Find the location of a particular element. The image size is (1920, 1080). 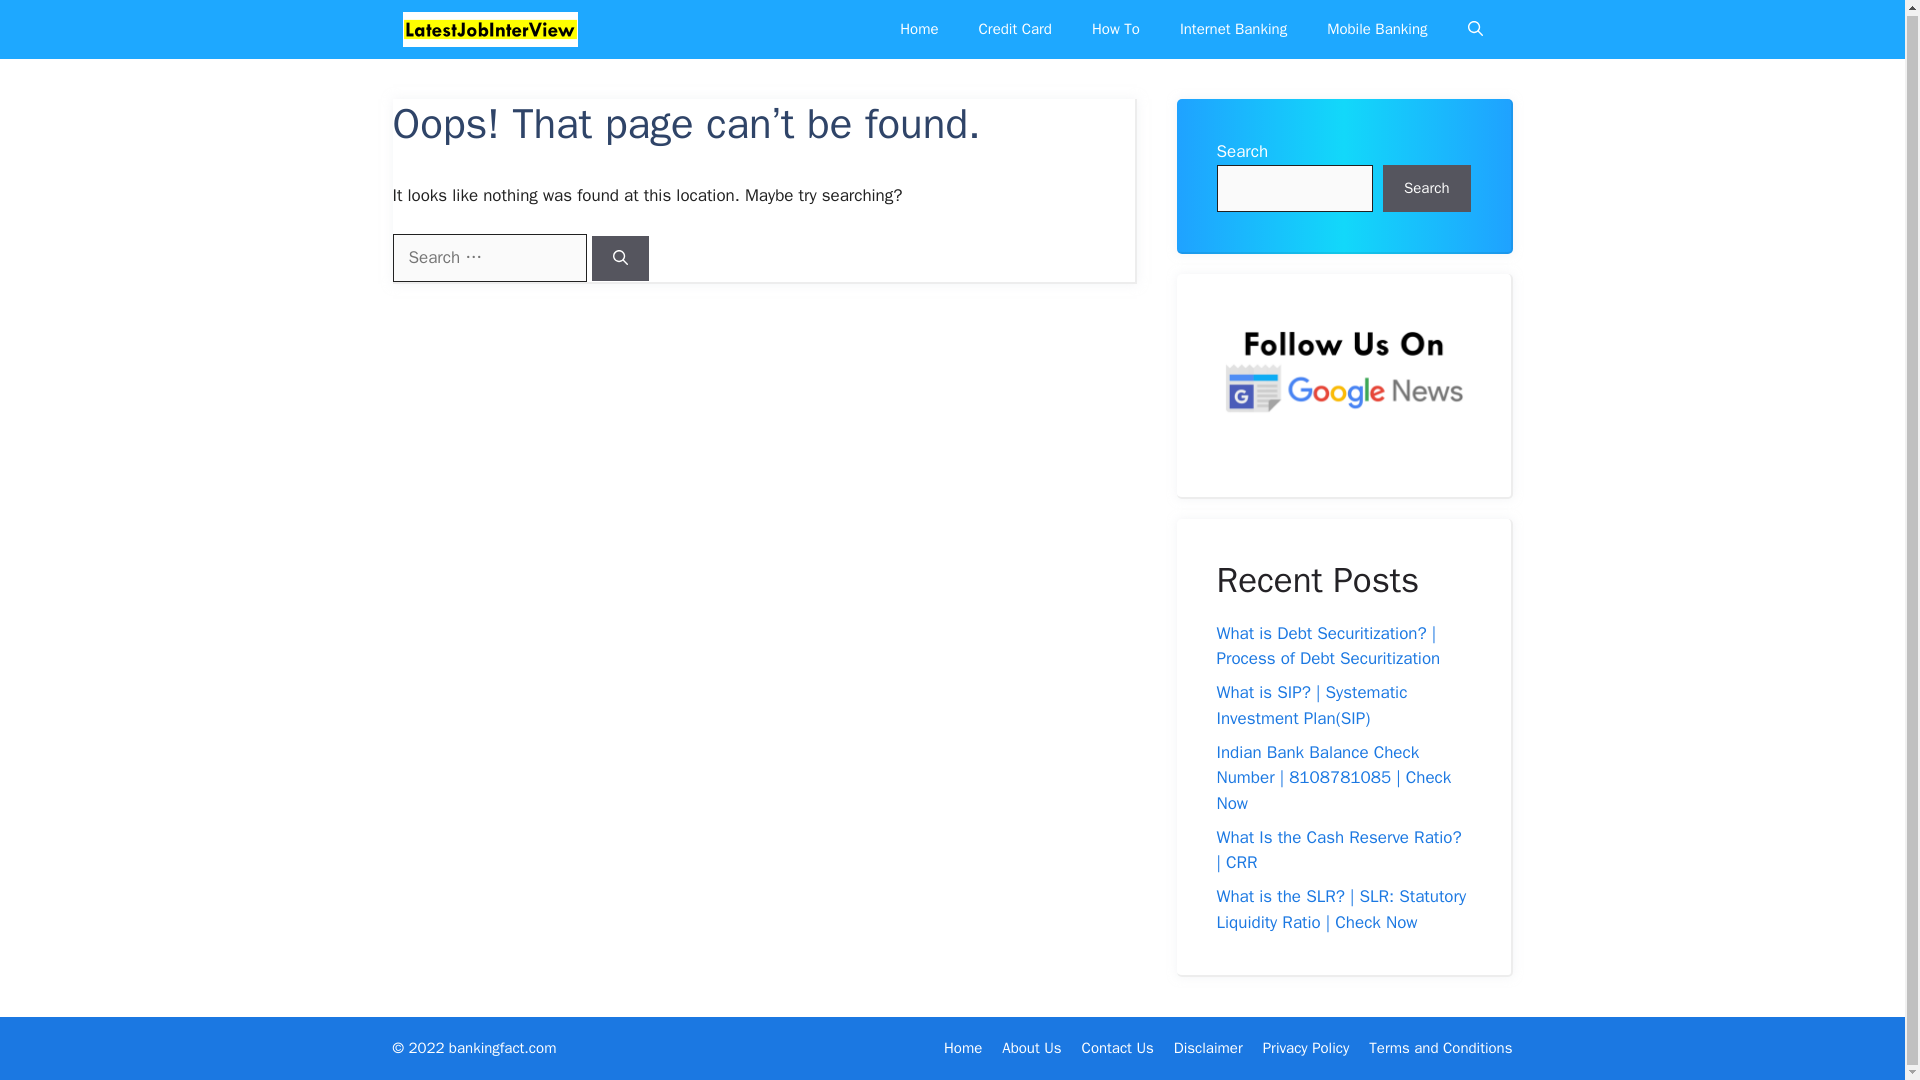

Home is located at coordinates (962, 1048).